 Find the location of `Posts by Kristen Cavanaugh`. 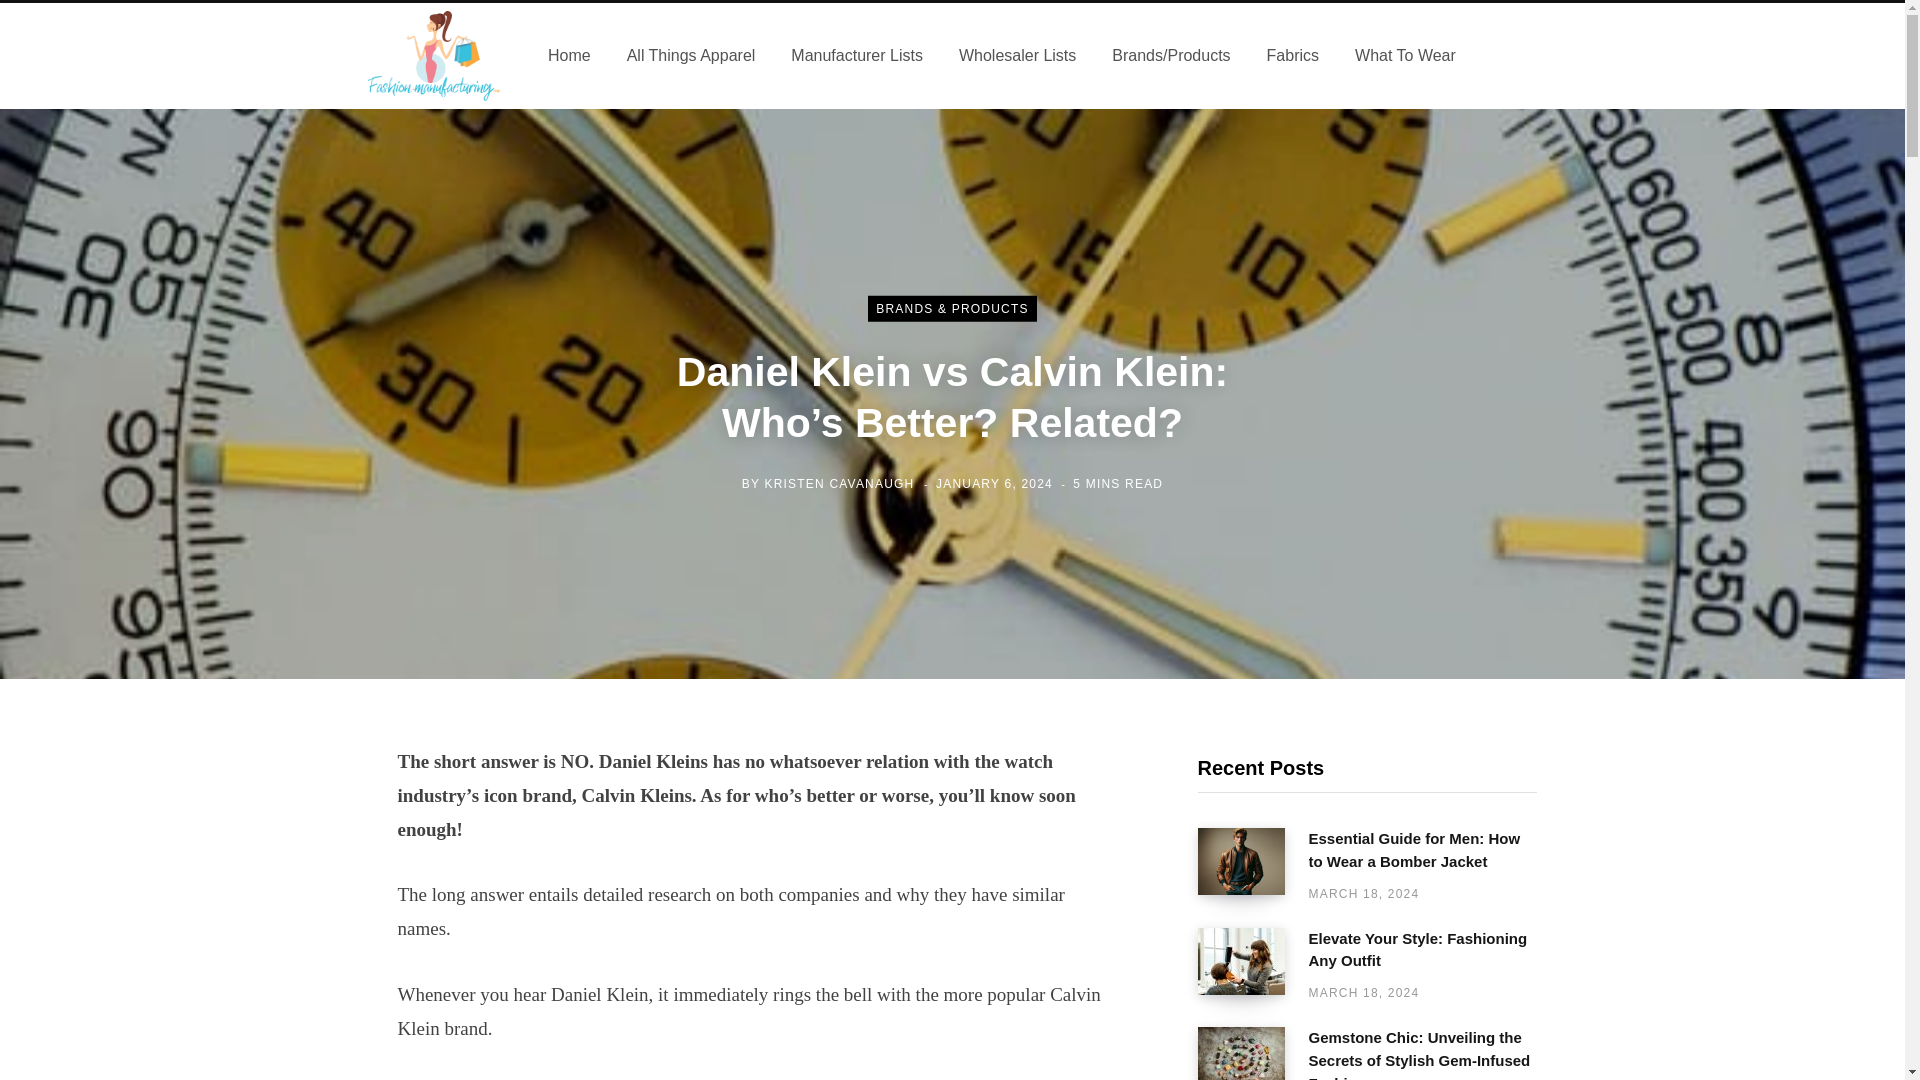

Posts by Kristen Cavanaugh is located at coordinates (838, 483).